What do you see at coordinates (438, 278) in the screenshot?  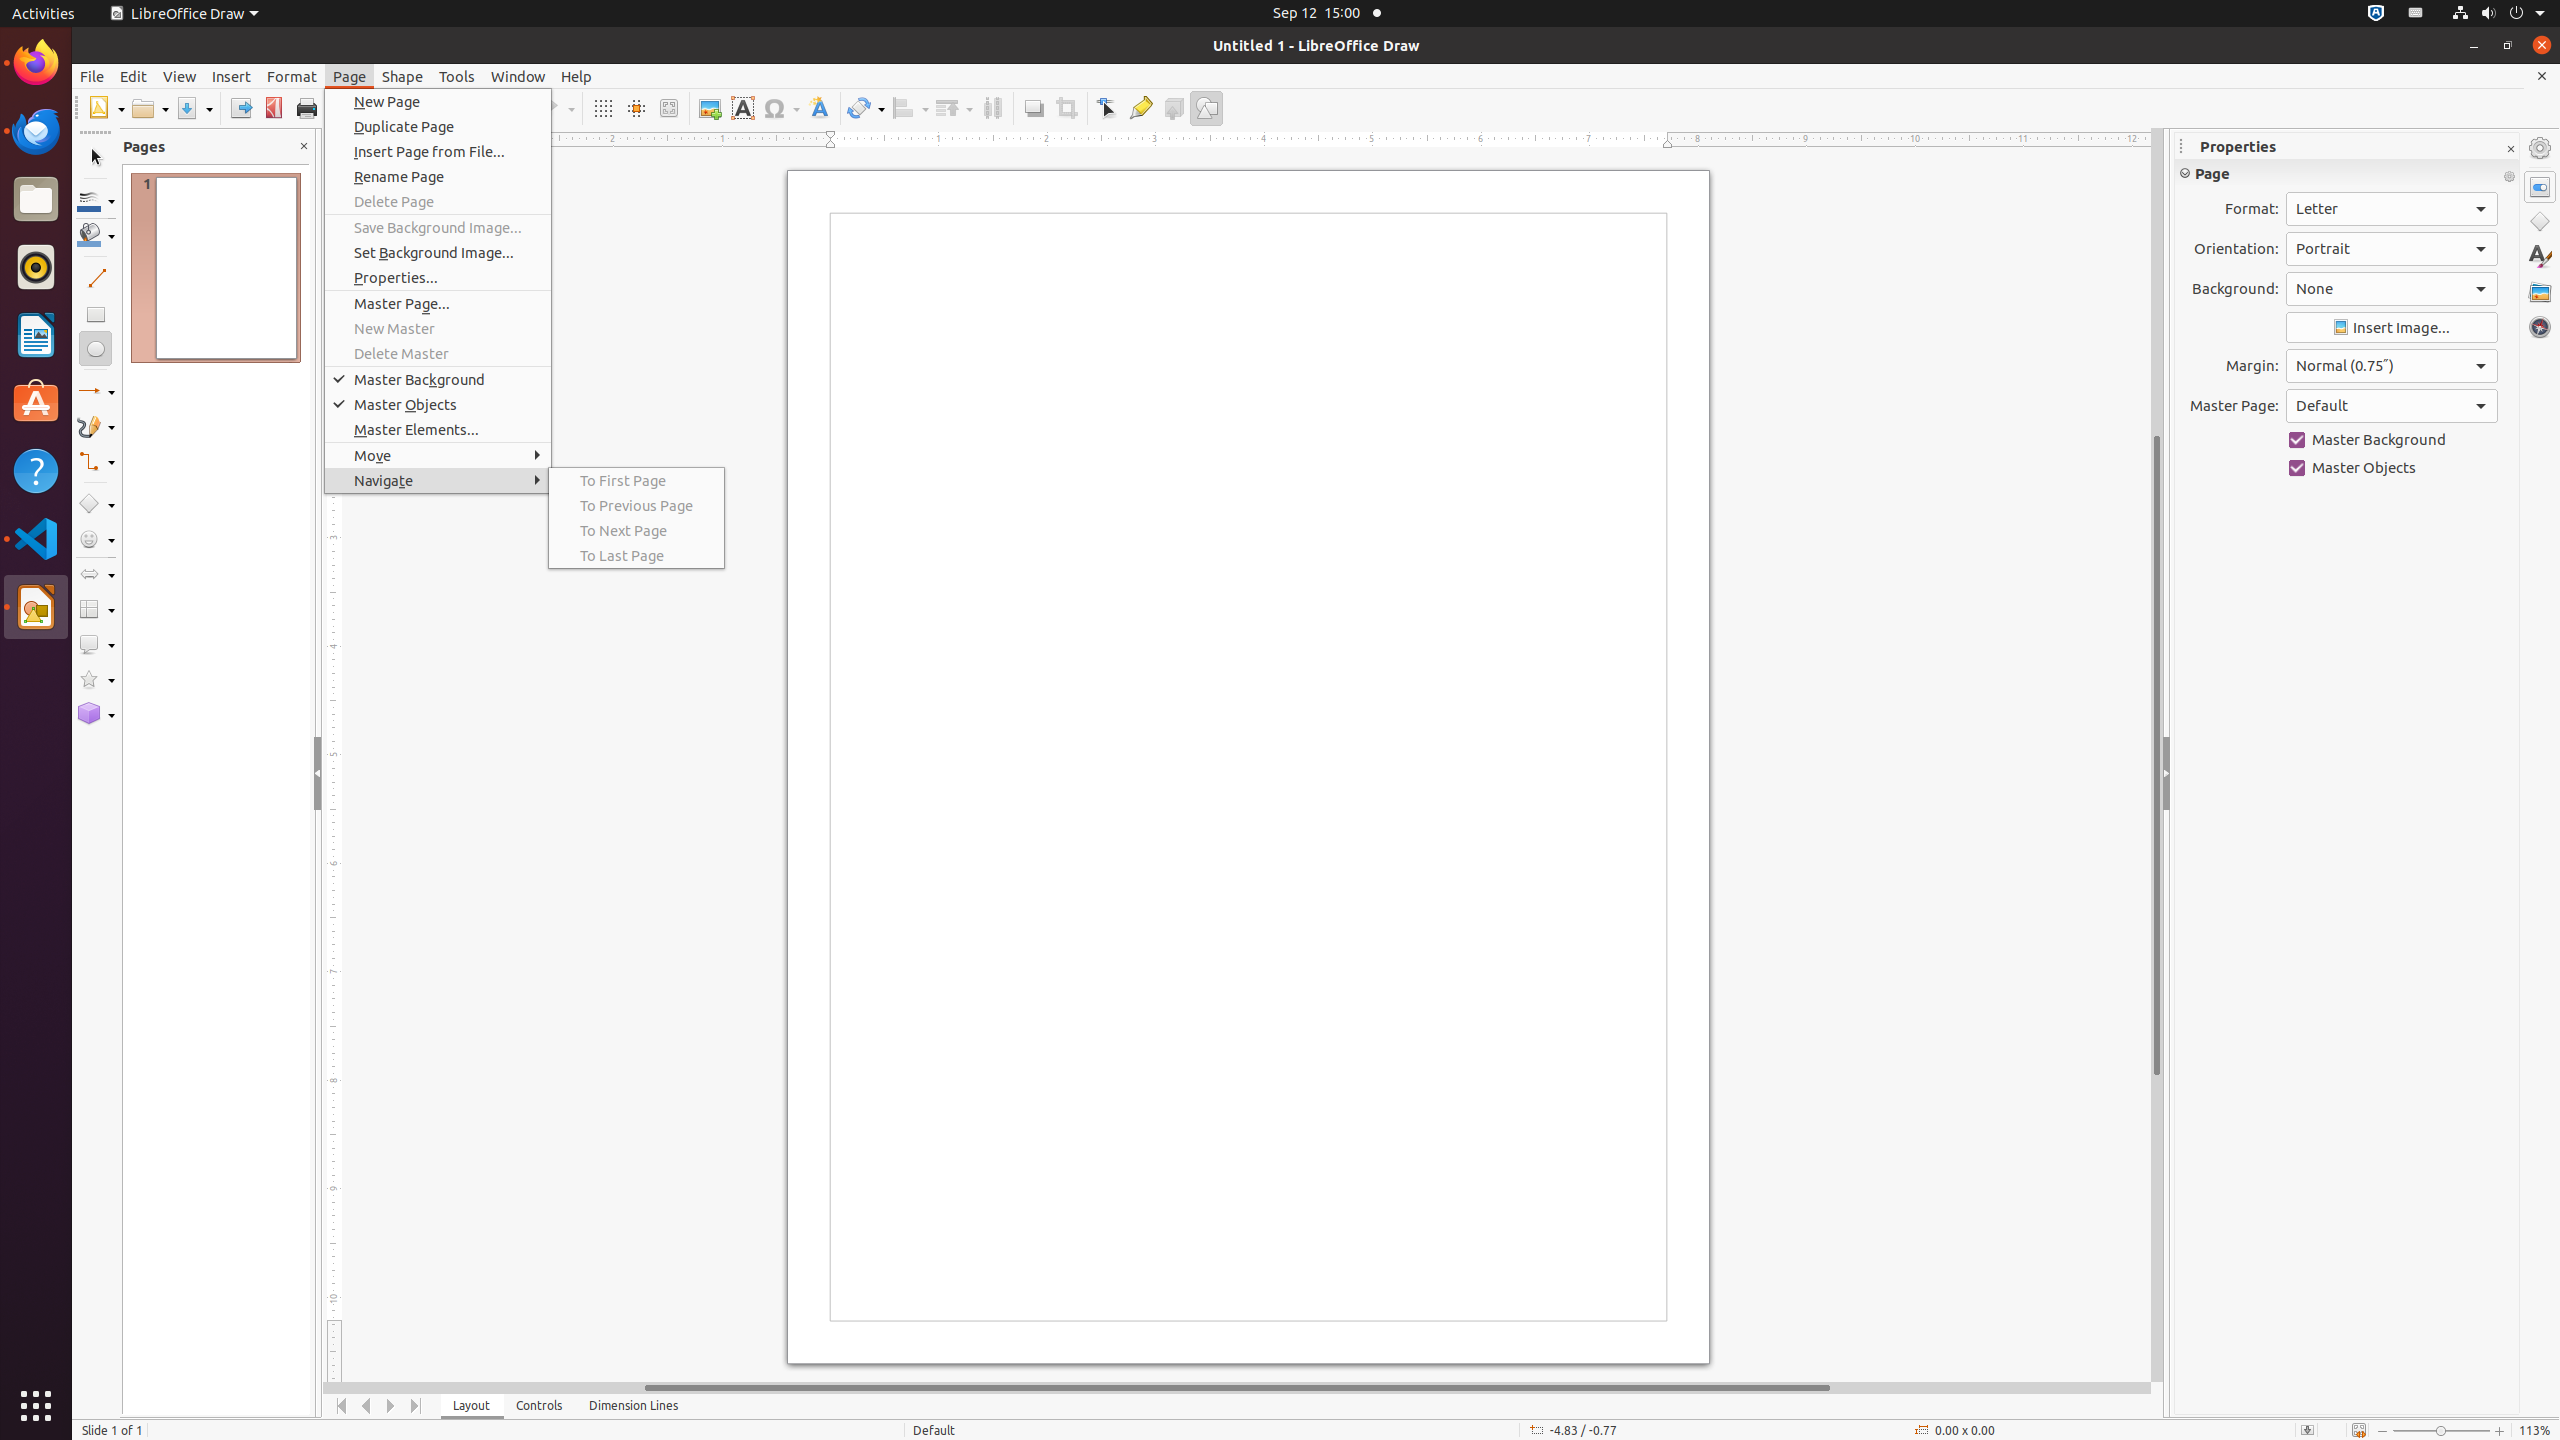 I see `Properties...` at bounding box center [438, 278].